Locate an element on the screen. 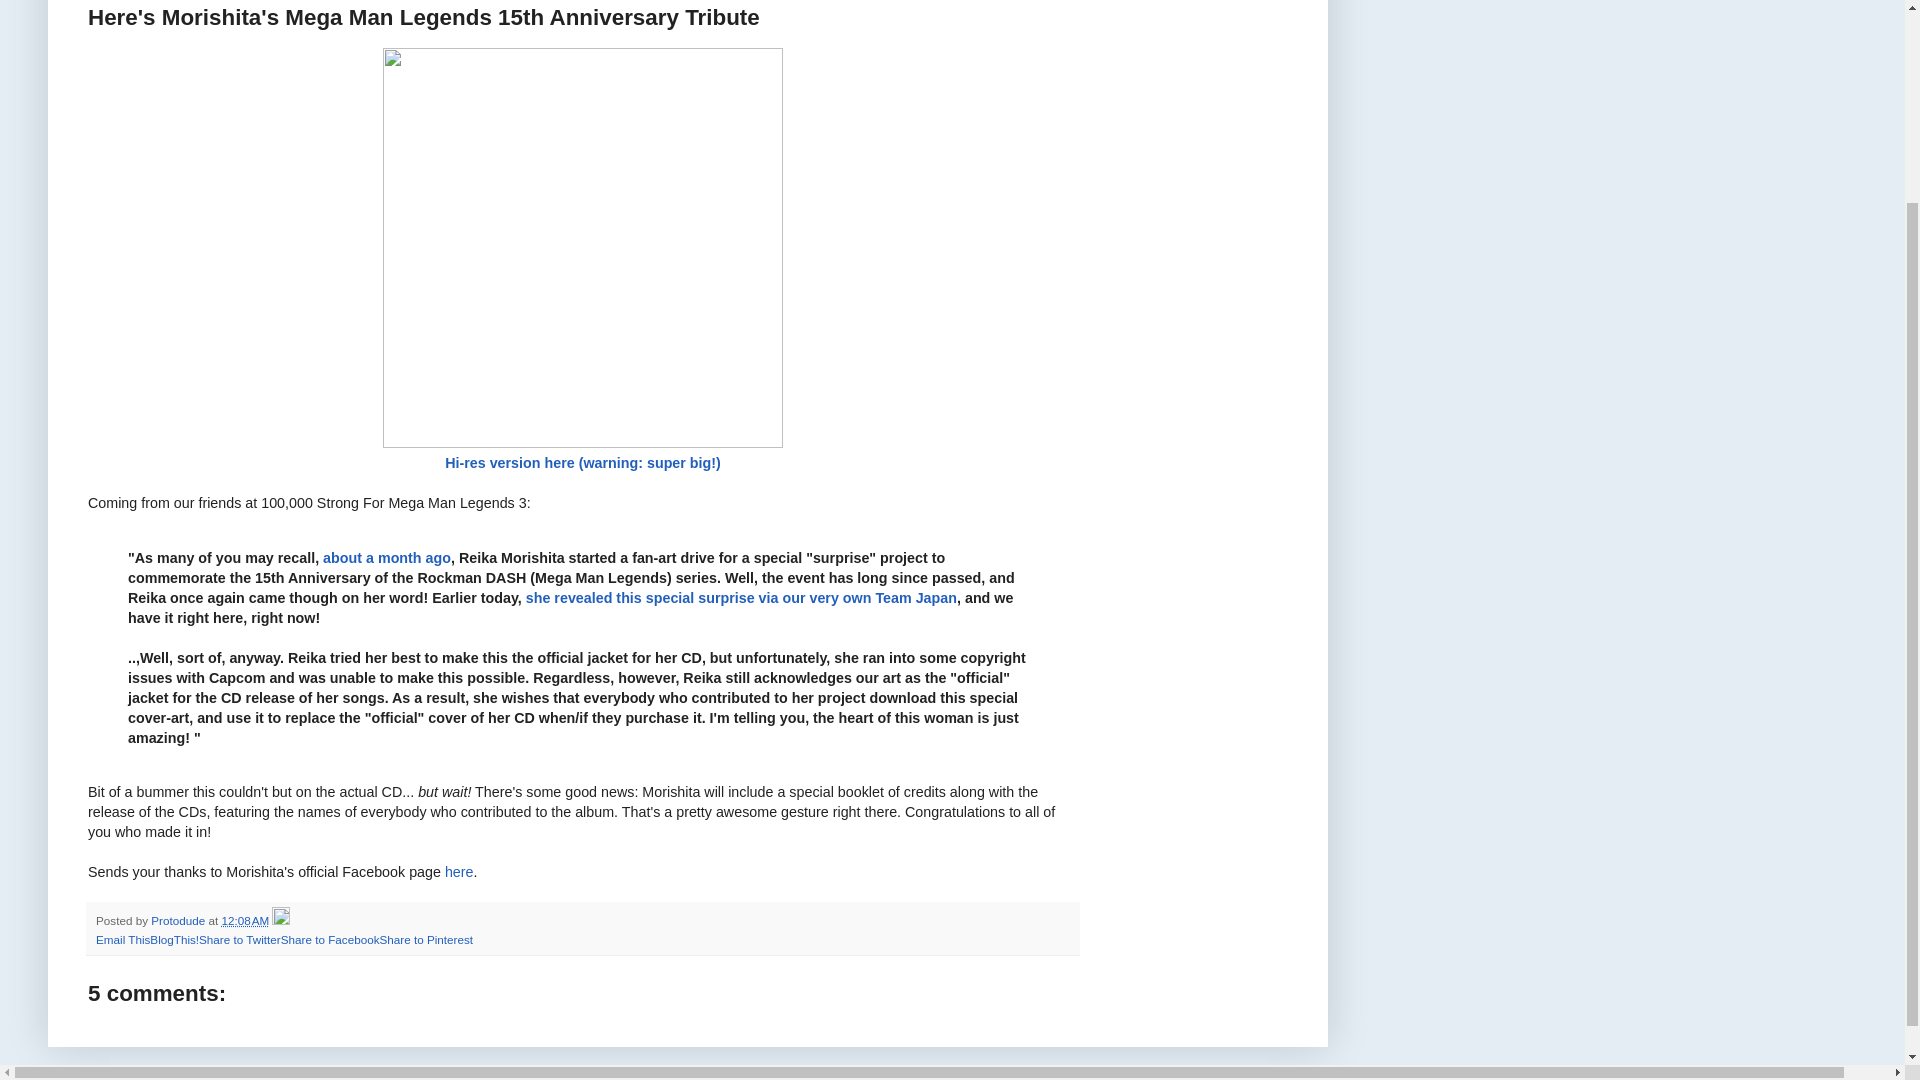 The width and height of the screenshot is (1920, 1080). Share to Facebook is located at coordinates (330, 940).